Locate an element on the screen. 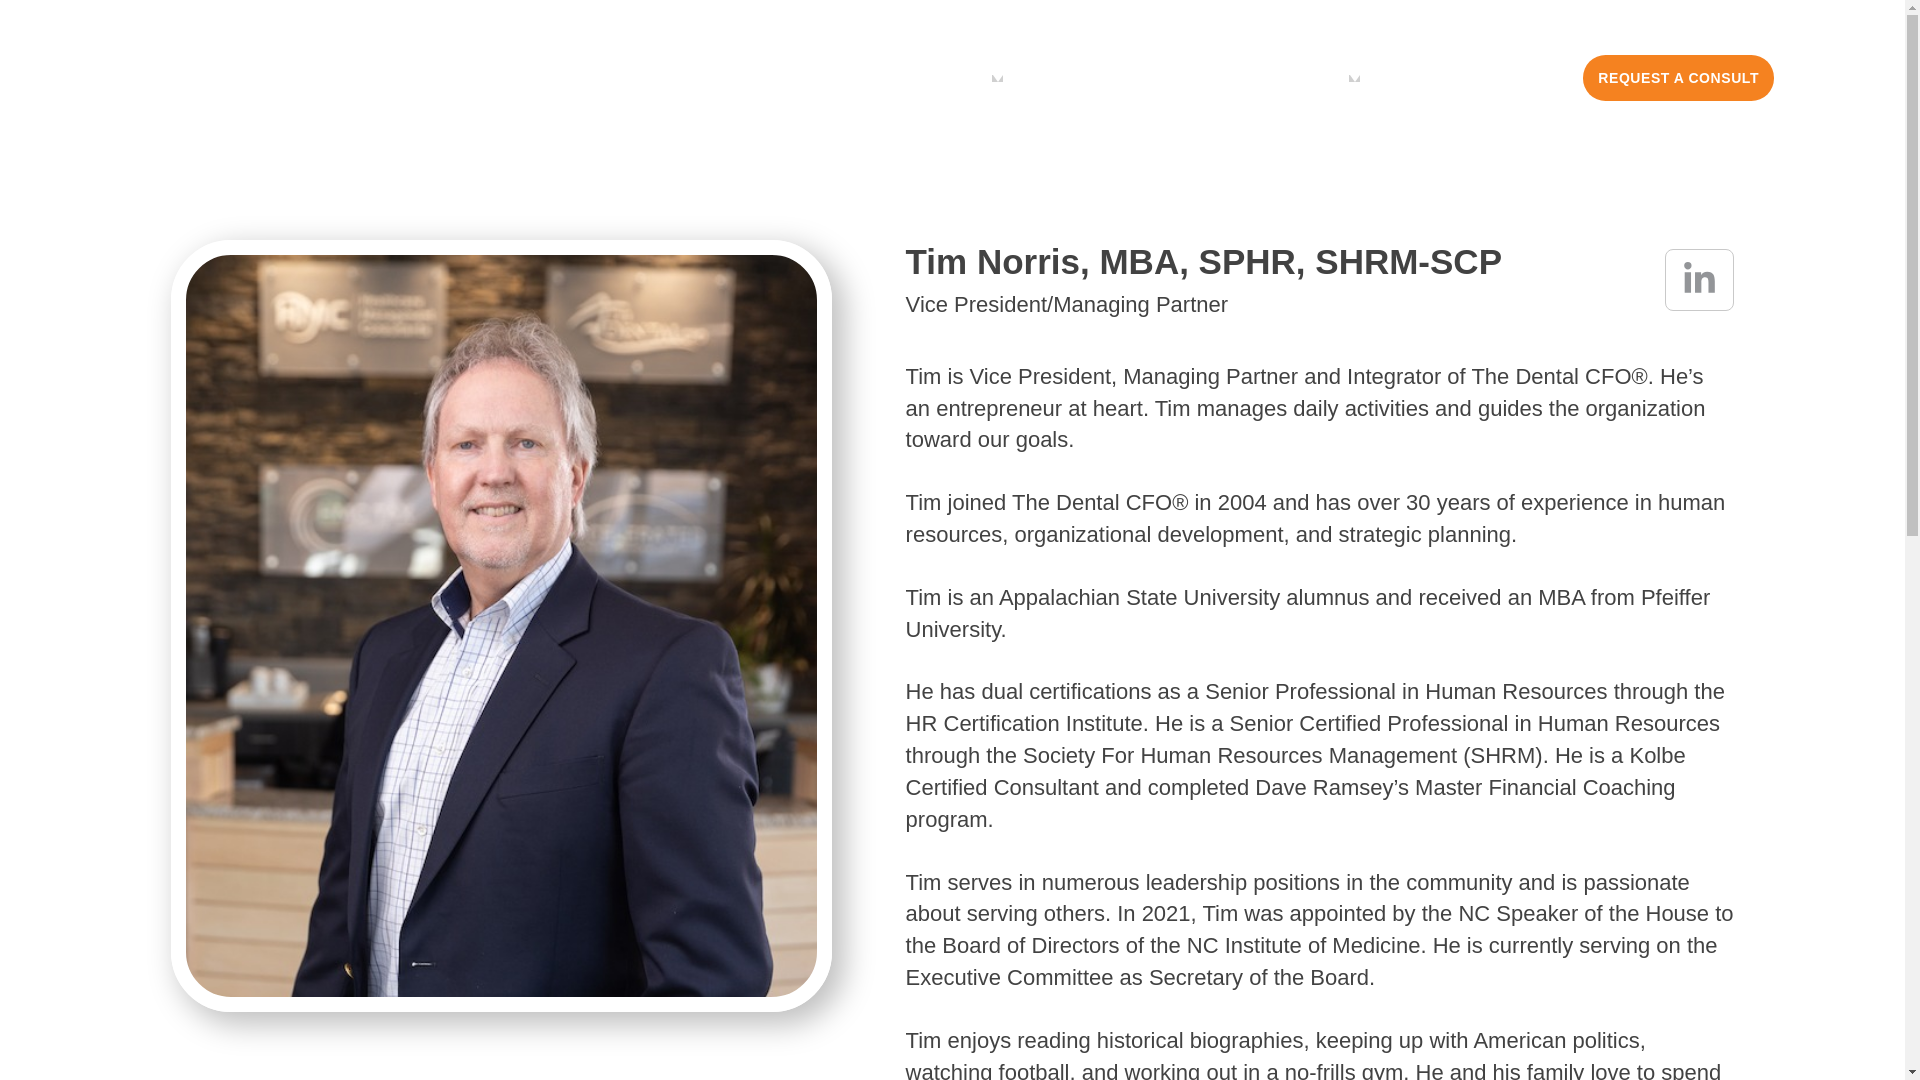 The height and width of the screenshot is (1080, 1920). Group 318 is located at coordinates (278, 73).